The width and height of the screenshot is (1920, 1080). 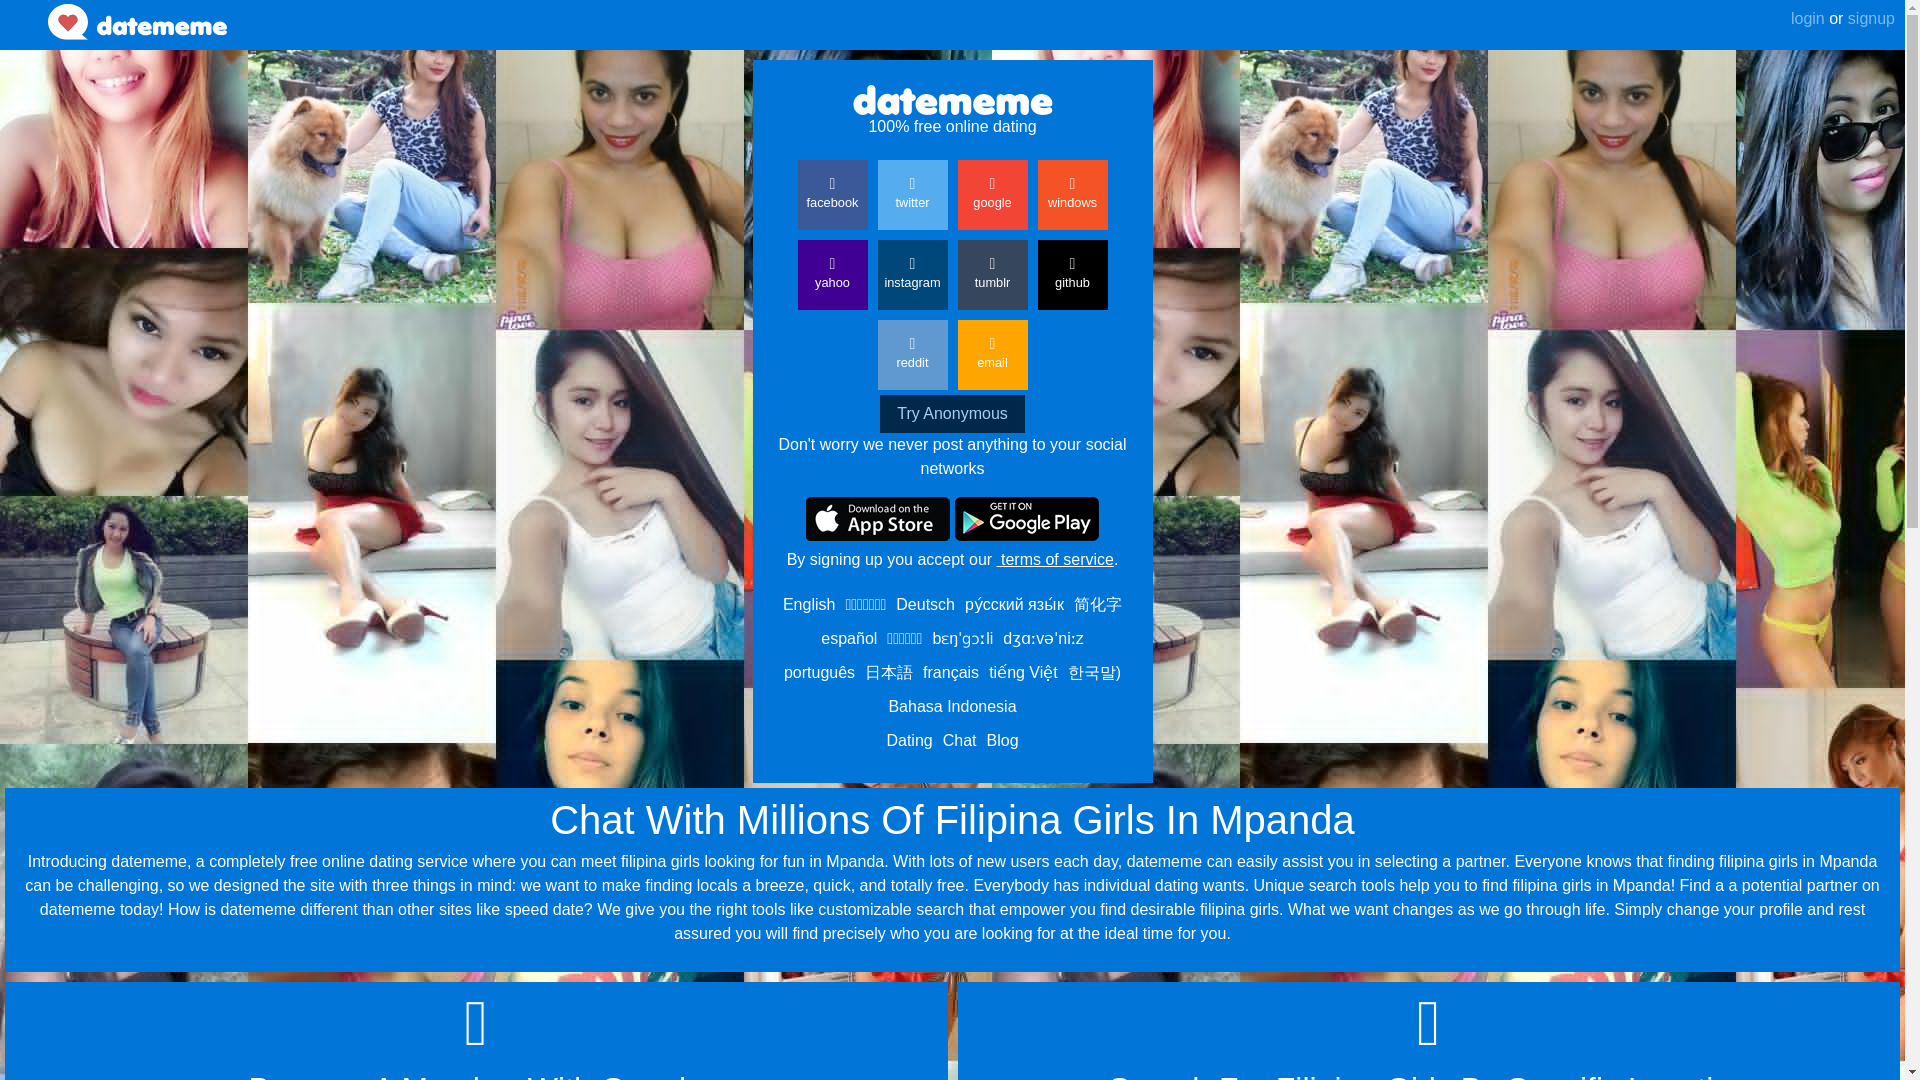 I want to click on back, so click(x=24, y=9).